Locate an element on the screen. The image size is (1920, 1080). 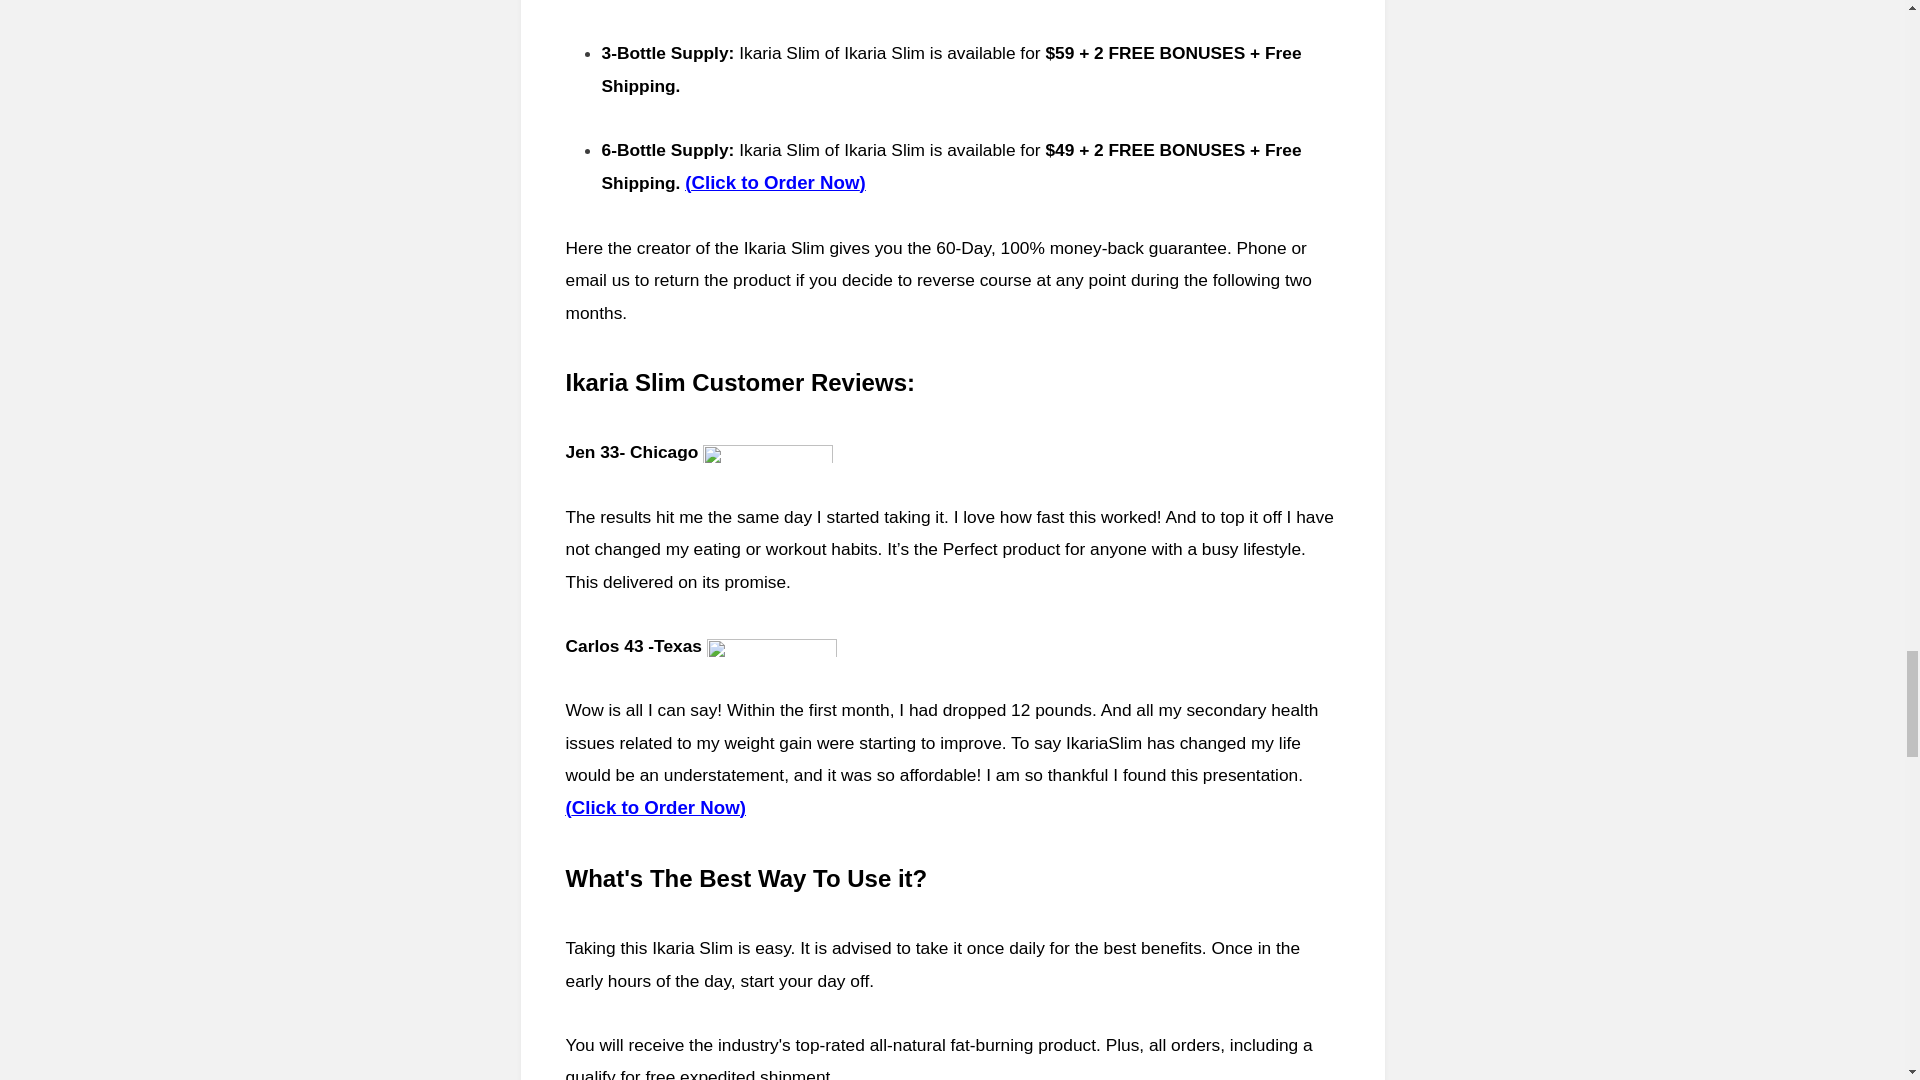
Click to Order Now is located at coordinates (774, 182).